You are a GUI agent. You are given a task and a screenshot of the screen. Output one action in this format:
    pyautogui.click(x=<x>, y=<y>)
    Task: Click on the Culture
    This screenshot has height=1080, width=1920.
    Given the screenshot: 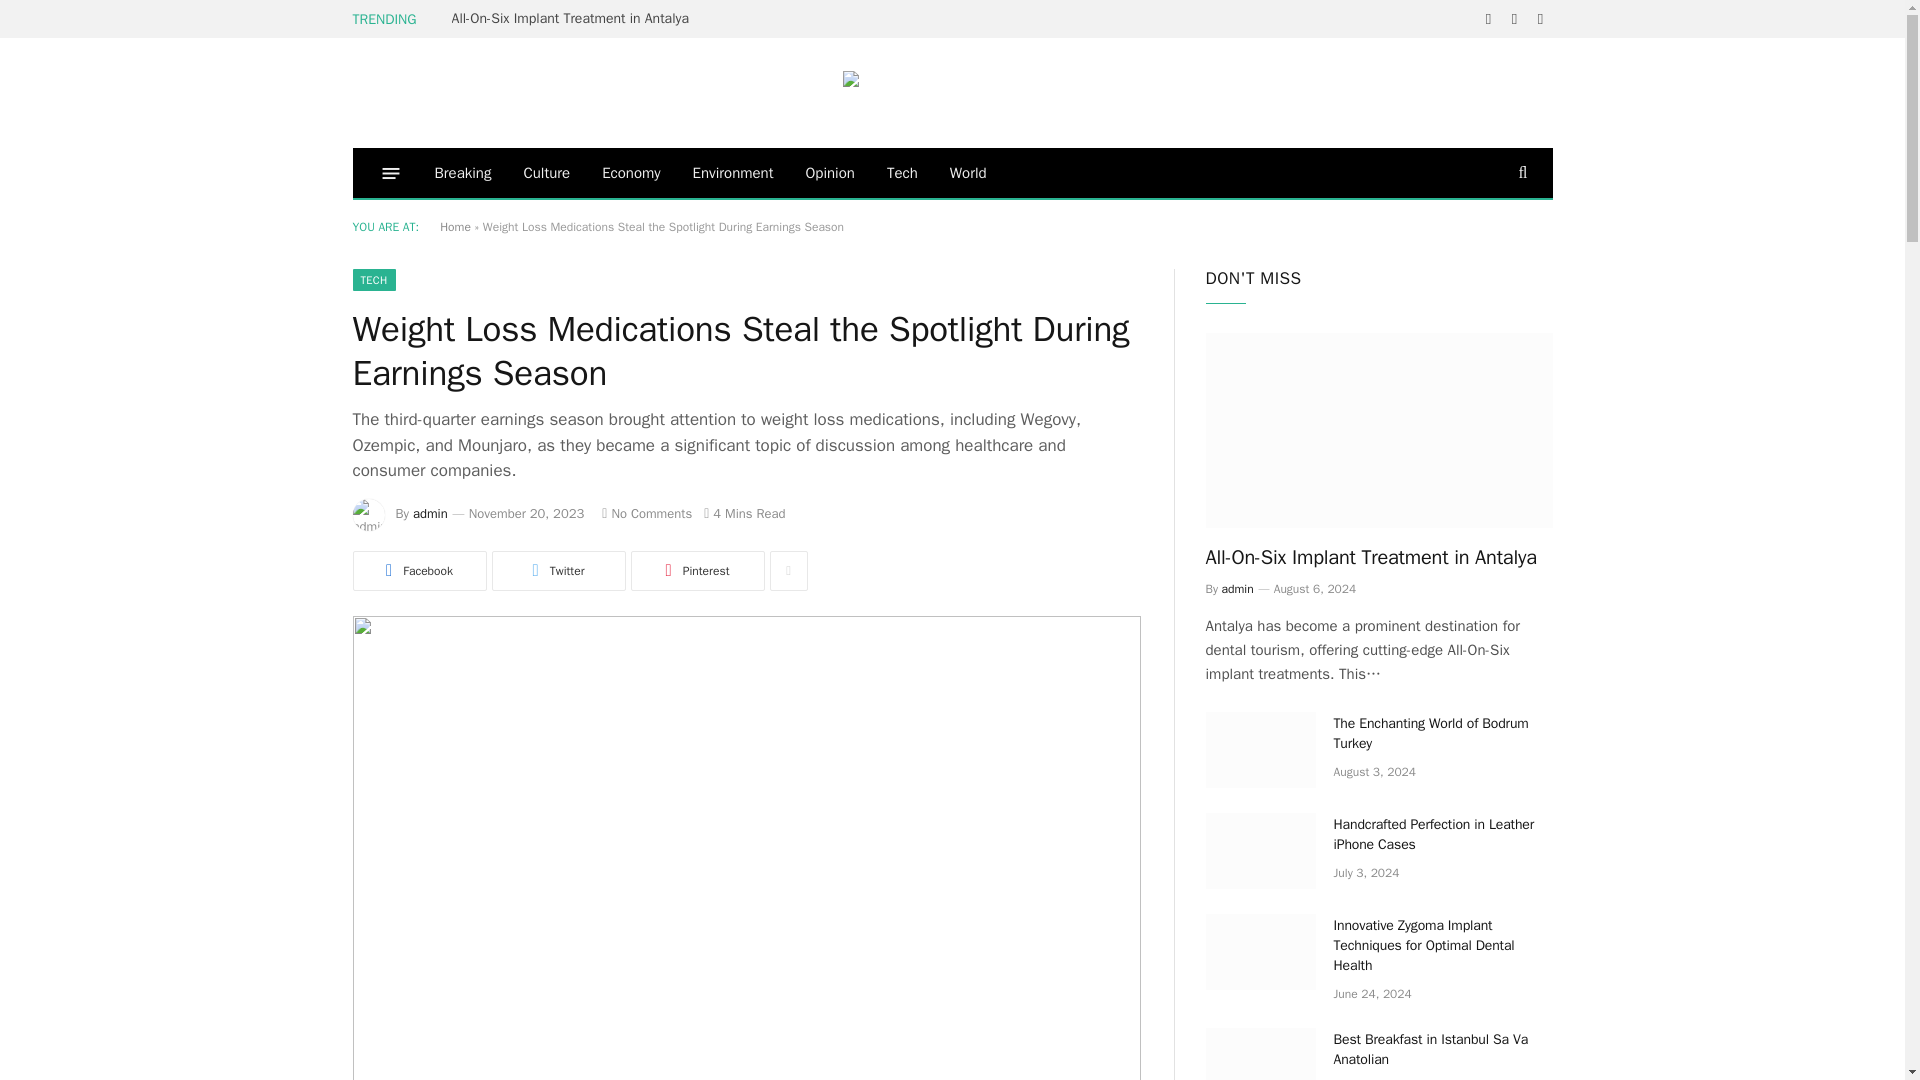 What is the action you would take?
    pyautogui.click(x=546, y=172)
    